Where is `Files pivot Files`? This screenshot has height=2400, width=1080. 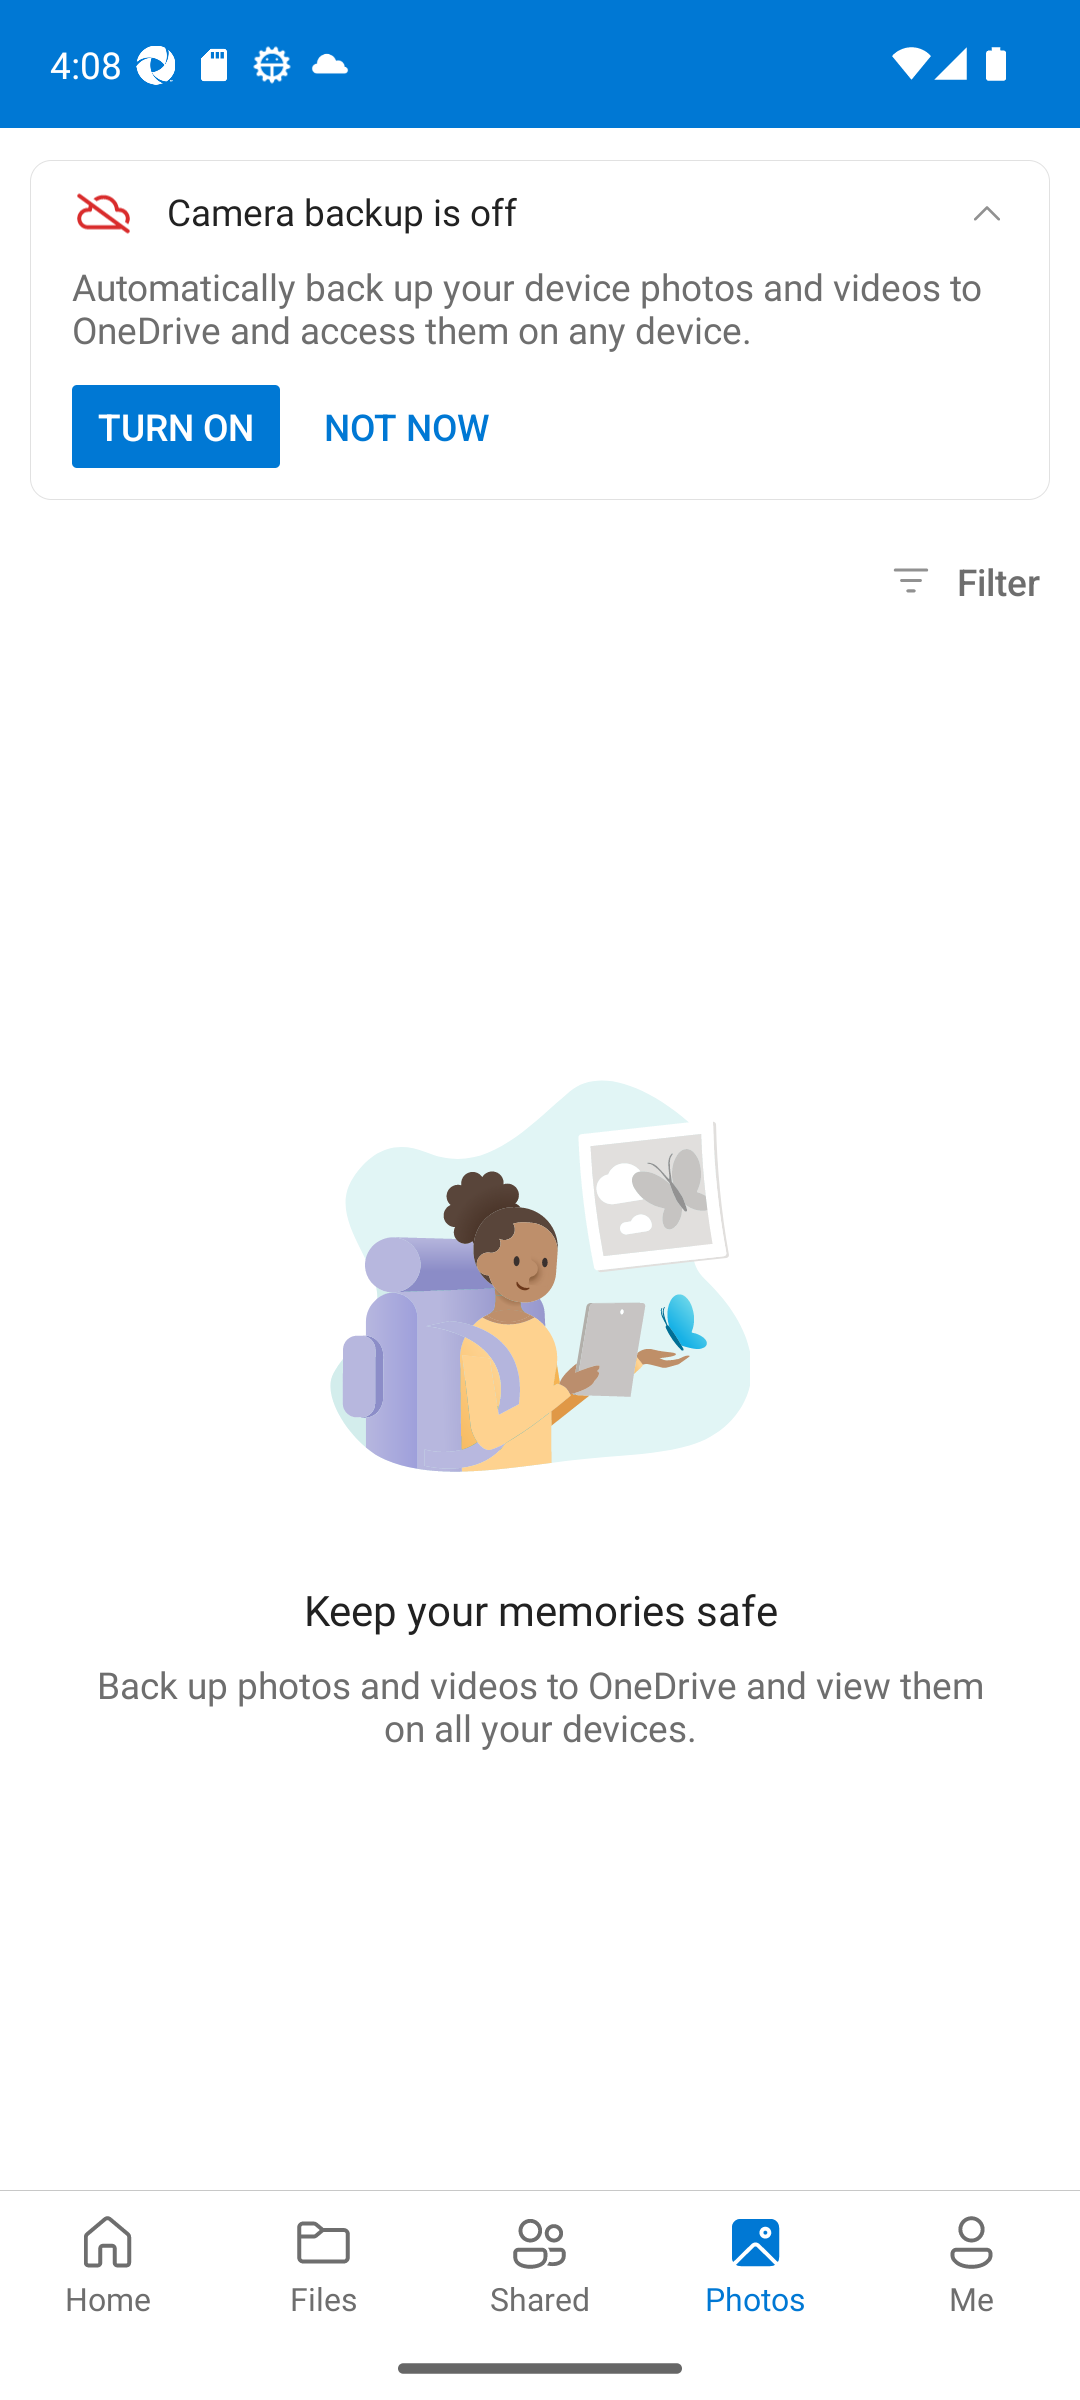
Files pivot Files is located at coordinates (324, 2262).